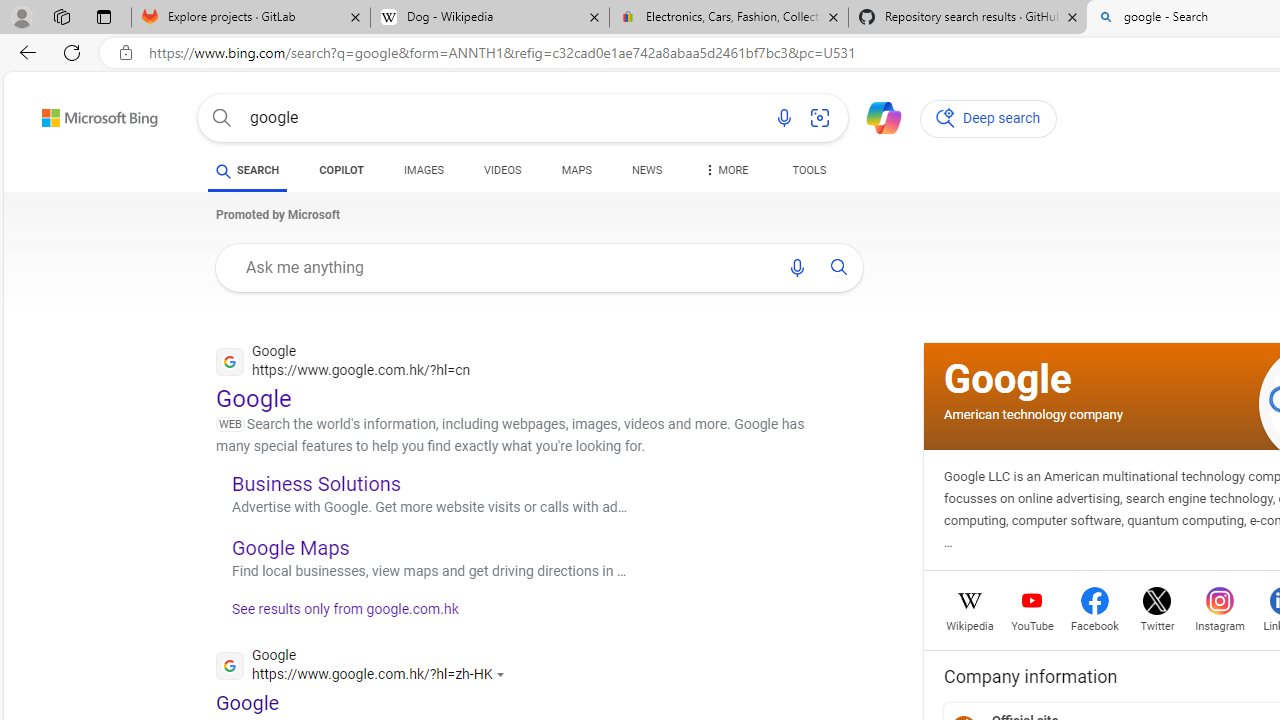 The height and width of the screenshot is (720, 1280). What do you see at coordinates (576, 174) in the screenshot?
I see `MAPS` at bounding box center [576, 174].